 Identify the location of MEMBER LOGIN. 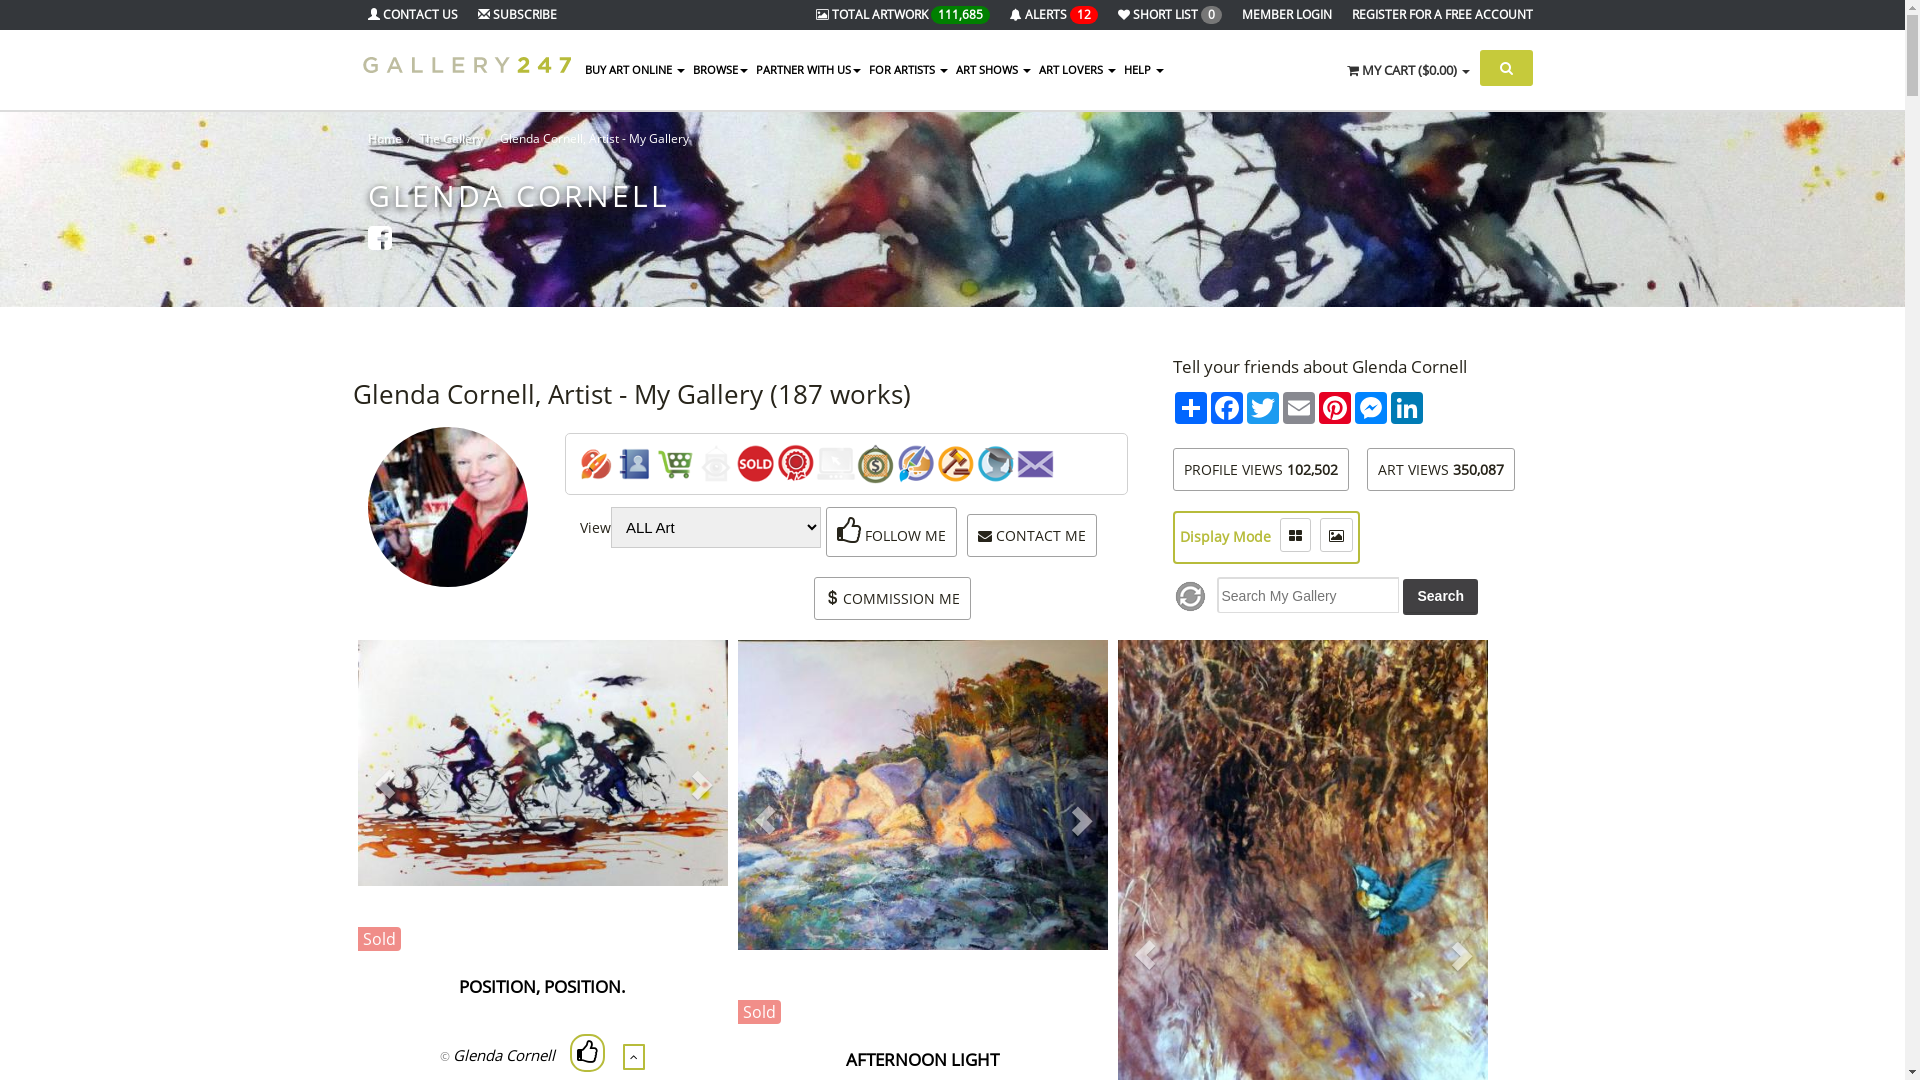
(1297, 15).